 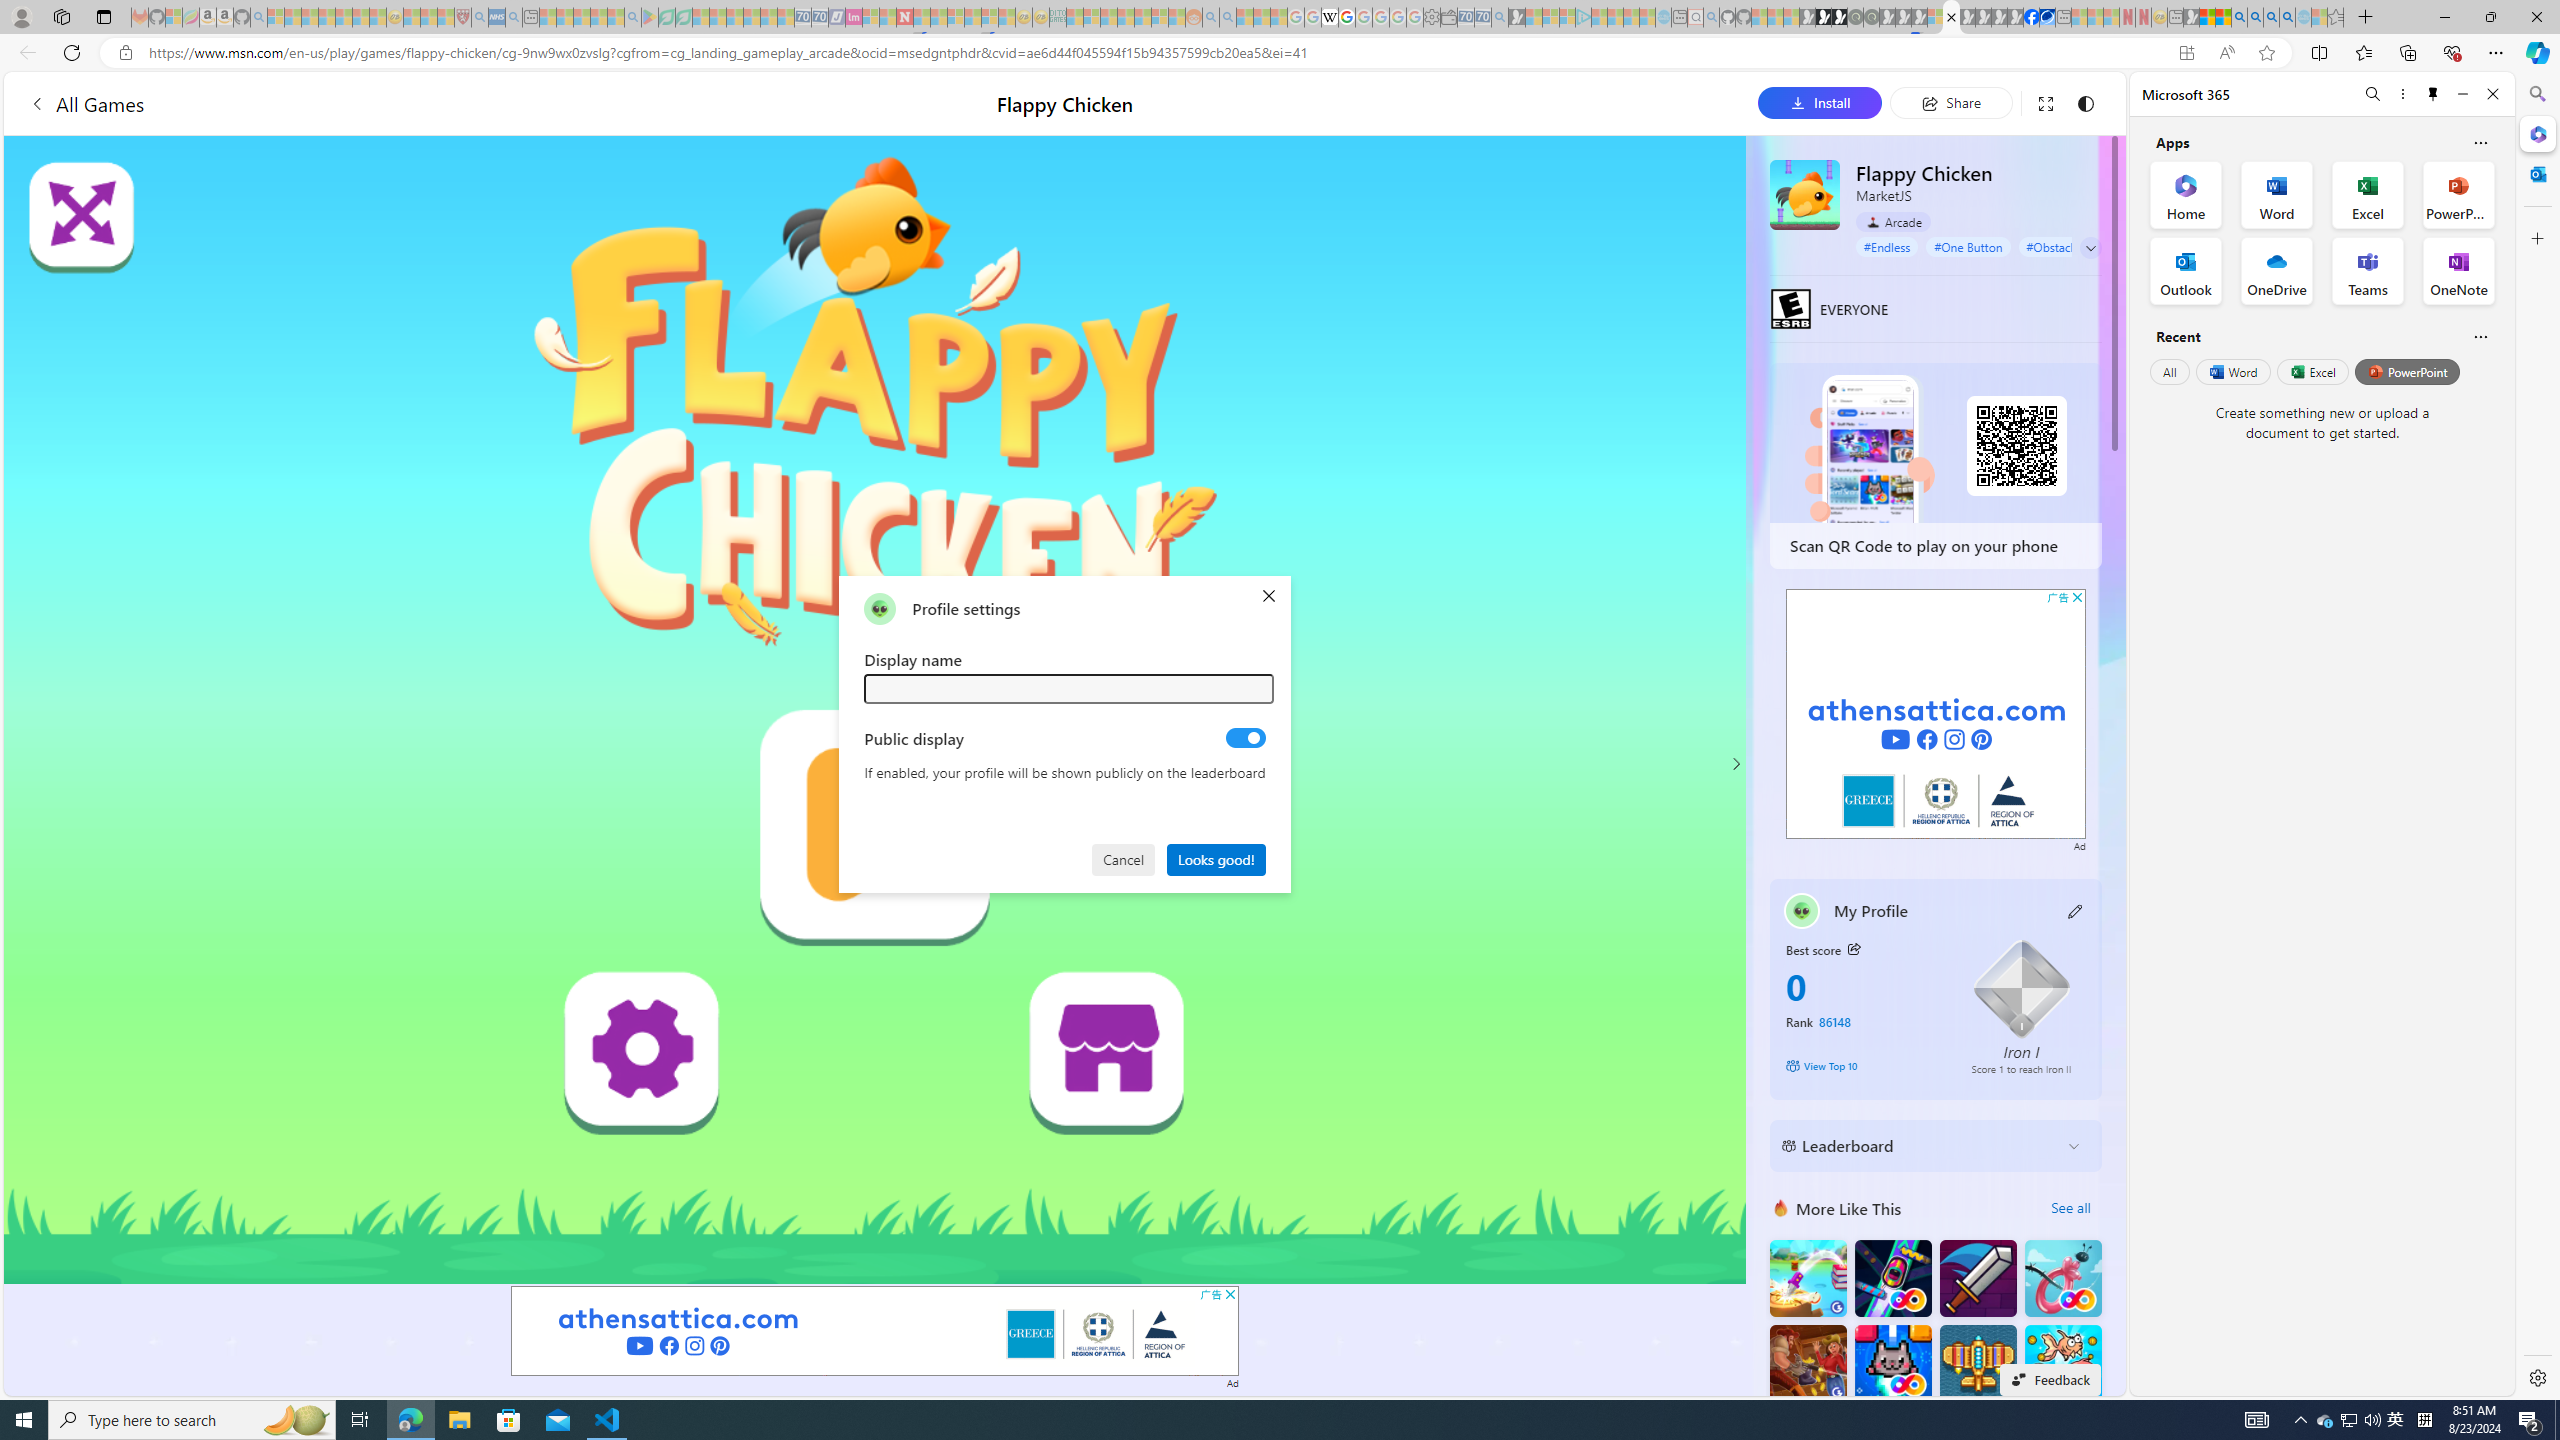 I want to click on Wallet - Sleeping, so click(x=1448, y=17).